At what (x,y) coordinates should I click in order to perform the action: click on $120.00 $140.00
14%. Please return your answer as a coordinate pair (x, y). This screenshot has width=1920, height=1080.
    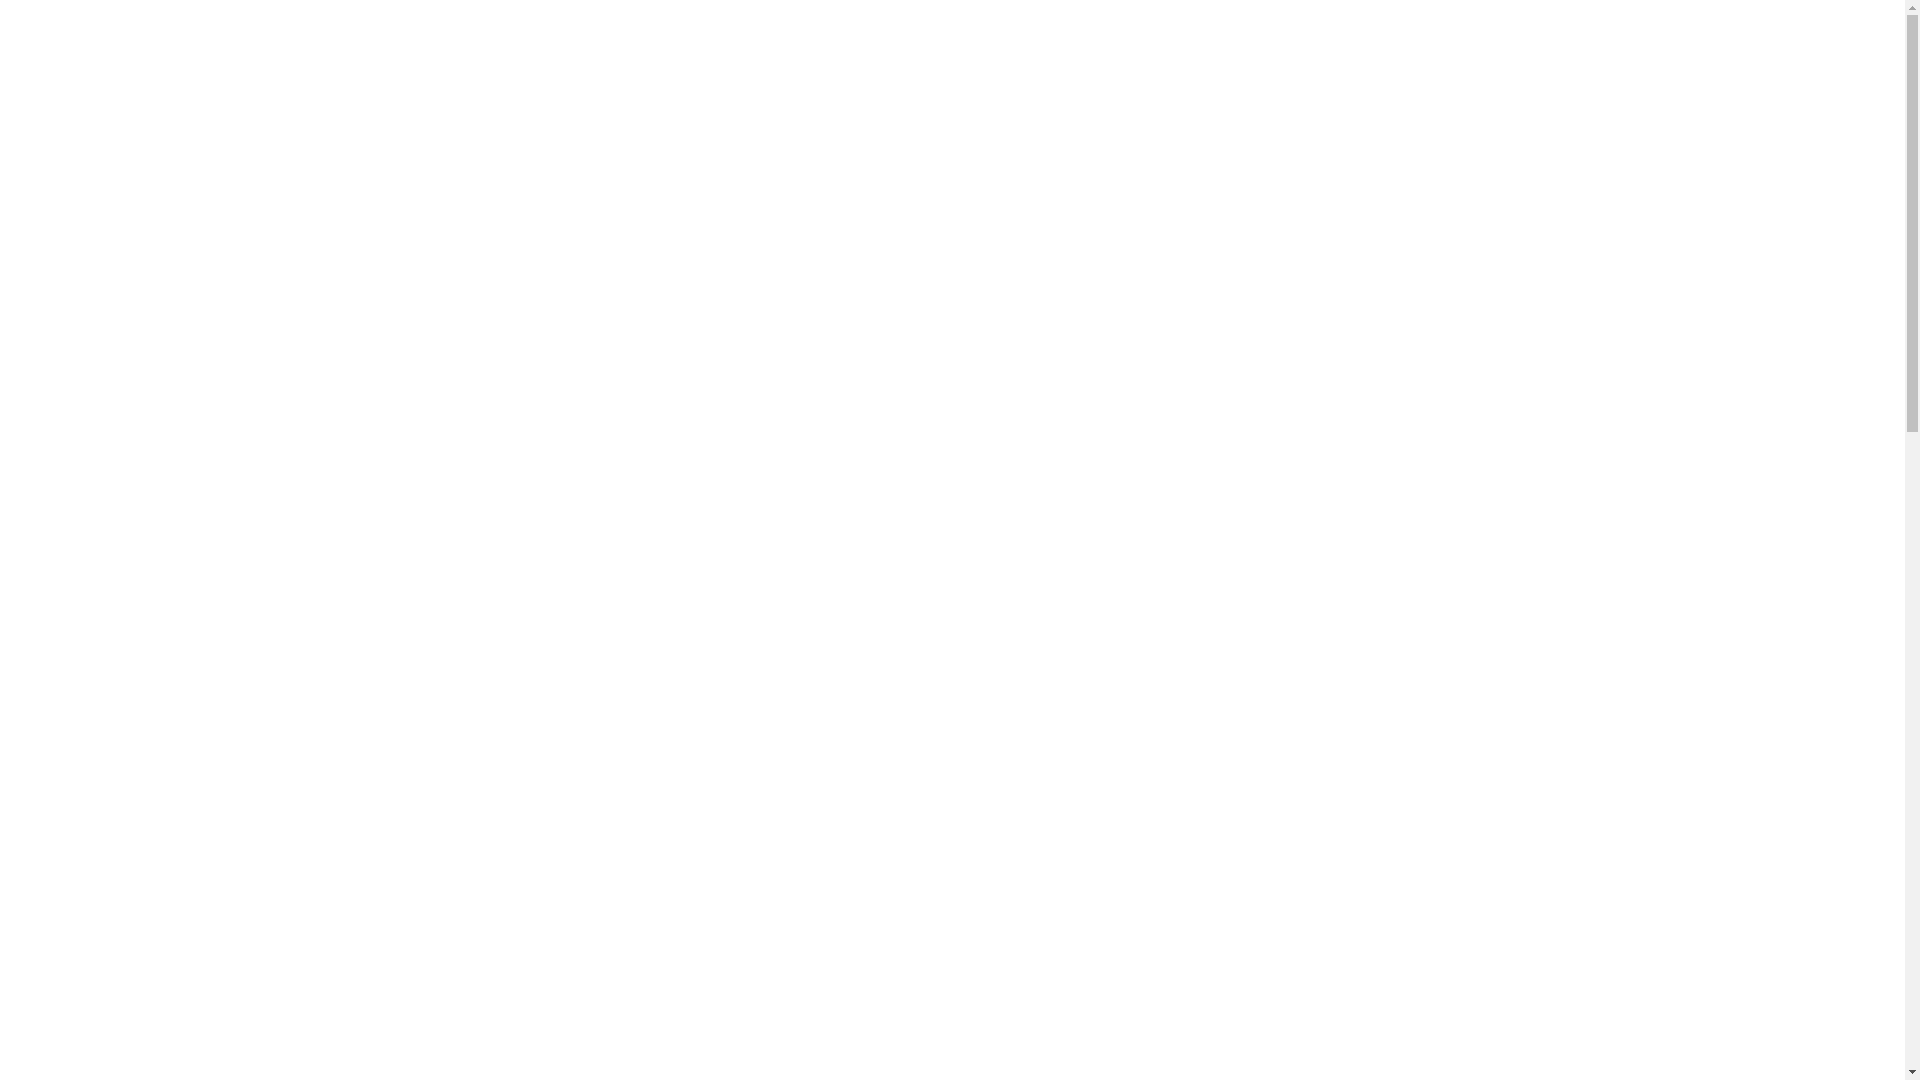
    Looking at the image, I should click on (734, 980).